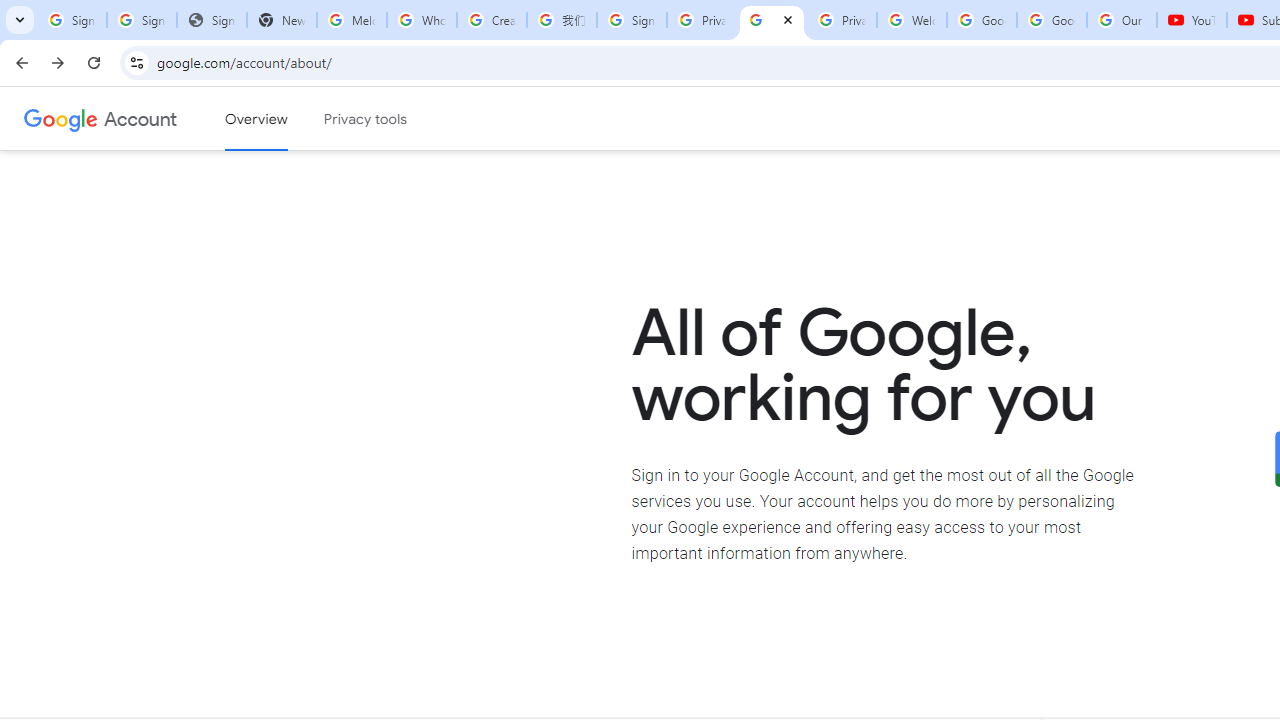 This screenshot has width=1280, height=720. Describe the element at coordinates (631, 20) in the screenshot. I see `Sign in - Google Accounts` at that location.